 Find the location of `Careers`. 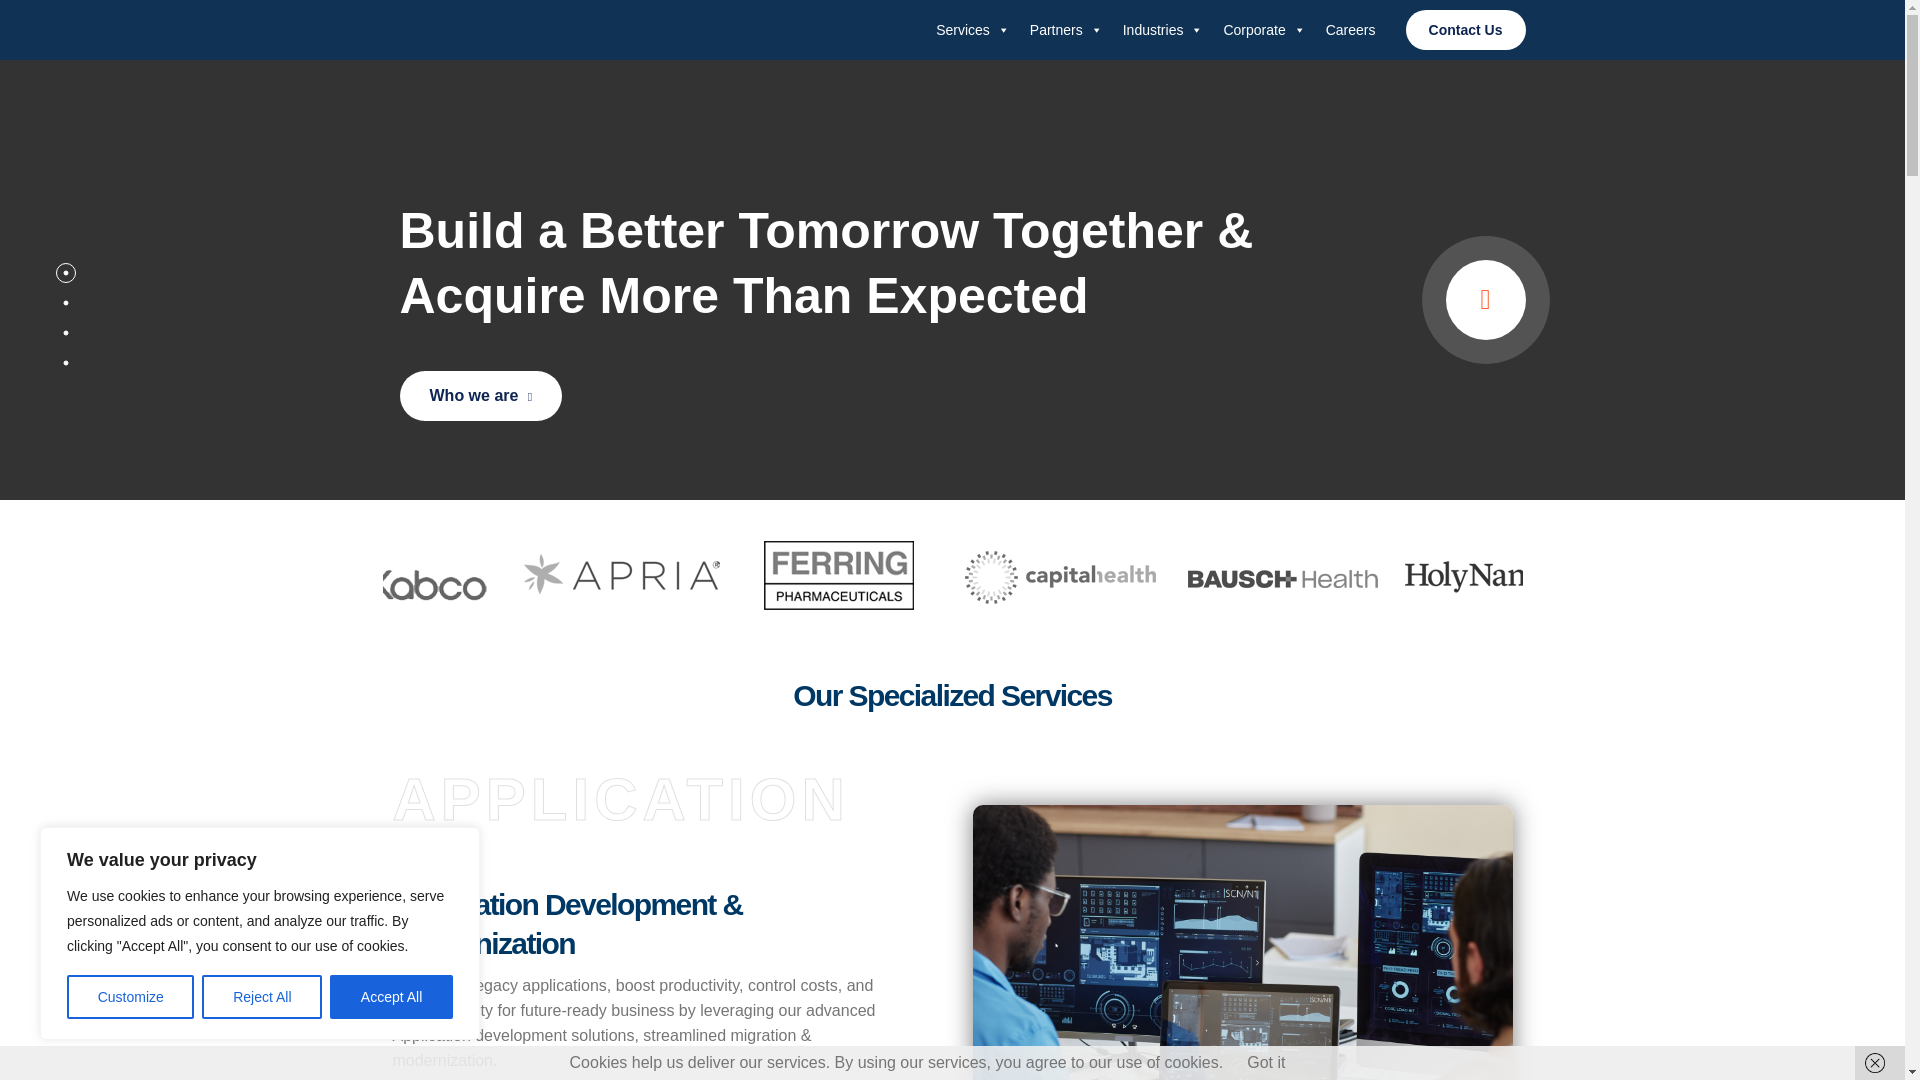

Careers is located at coordinates (1350, 30).